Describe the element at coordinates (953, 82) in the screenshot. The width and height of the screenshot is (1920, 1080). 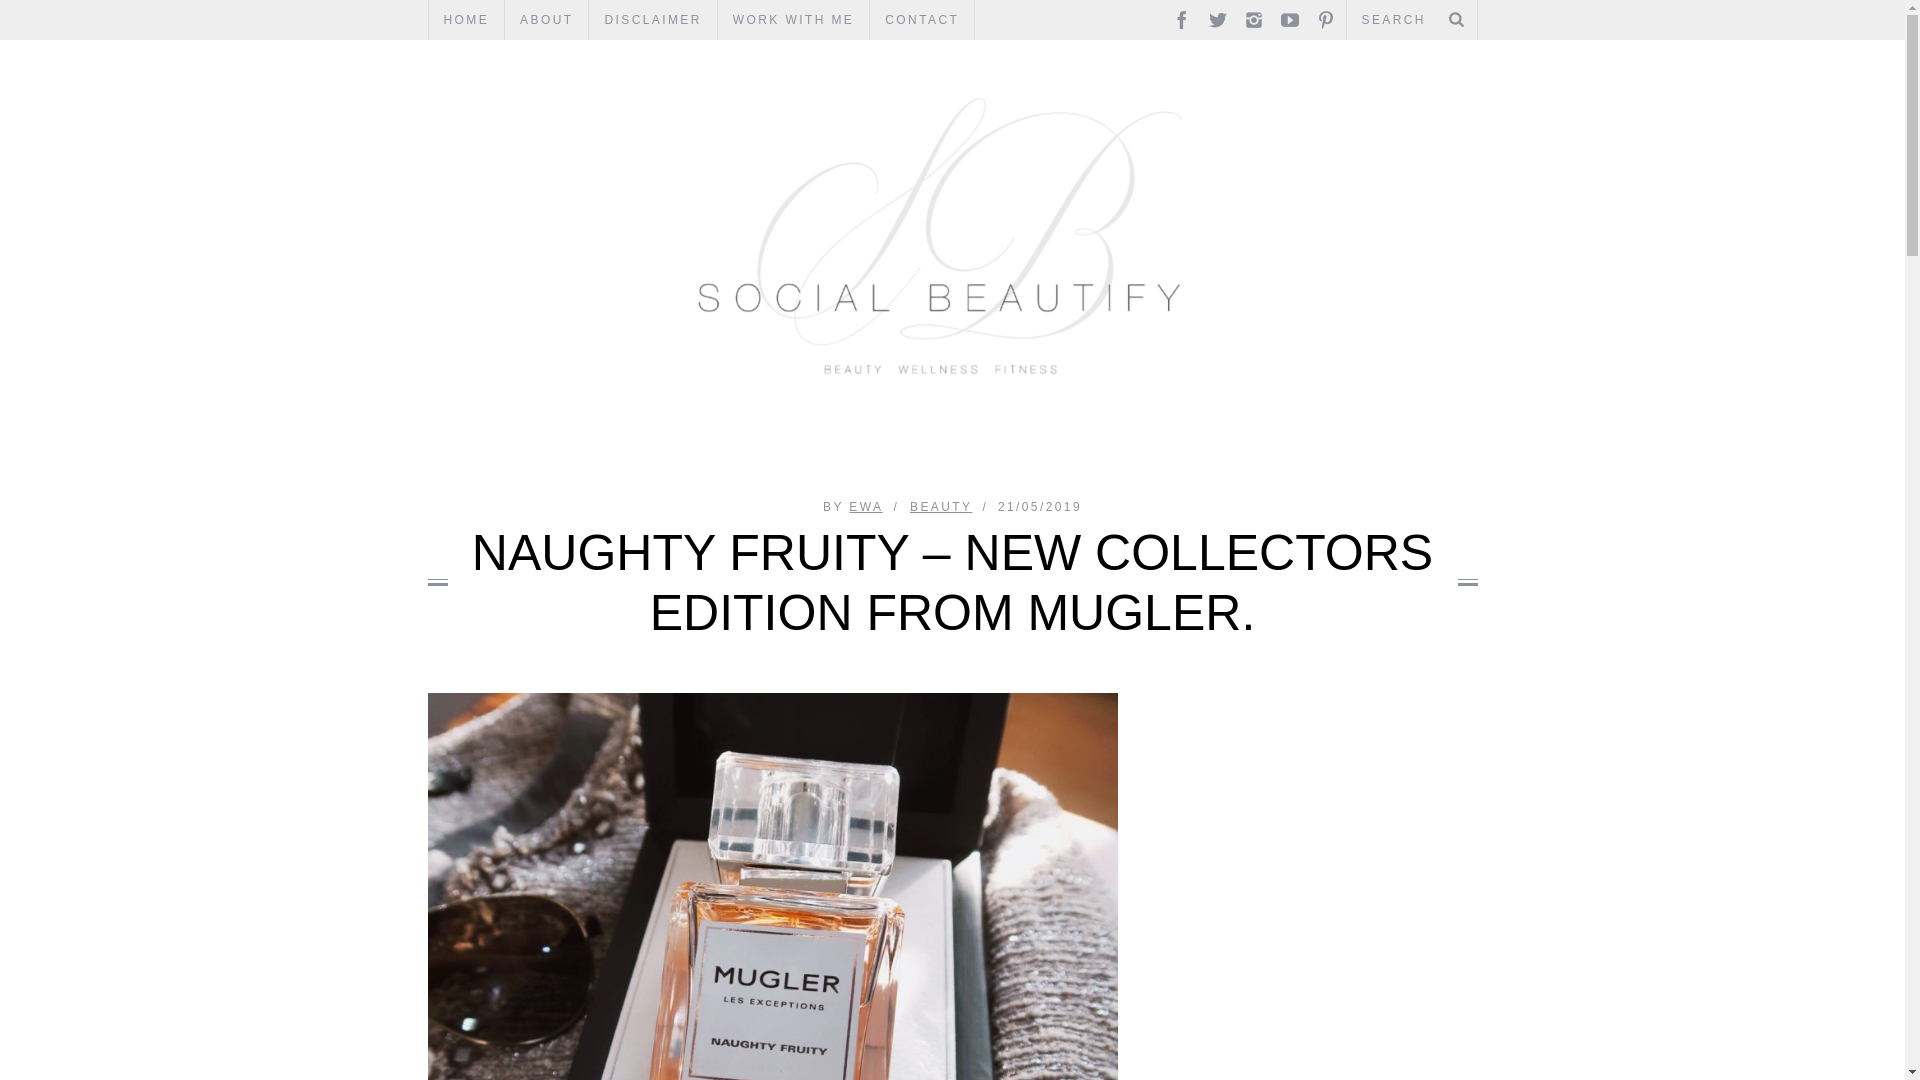
I see `Social Beautify - ` at that location.